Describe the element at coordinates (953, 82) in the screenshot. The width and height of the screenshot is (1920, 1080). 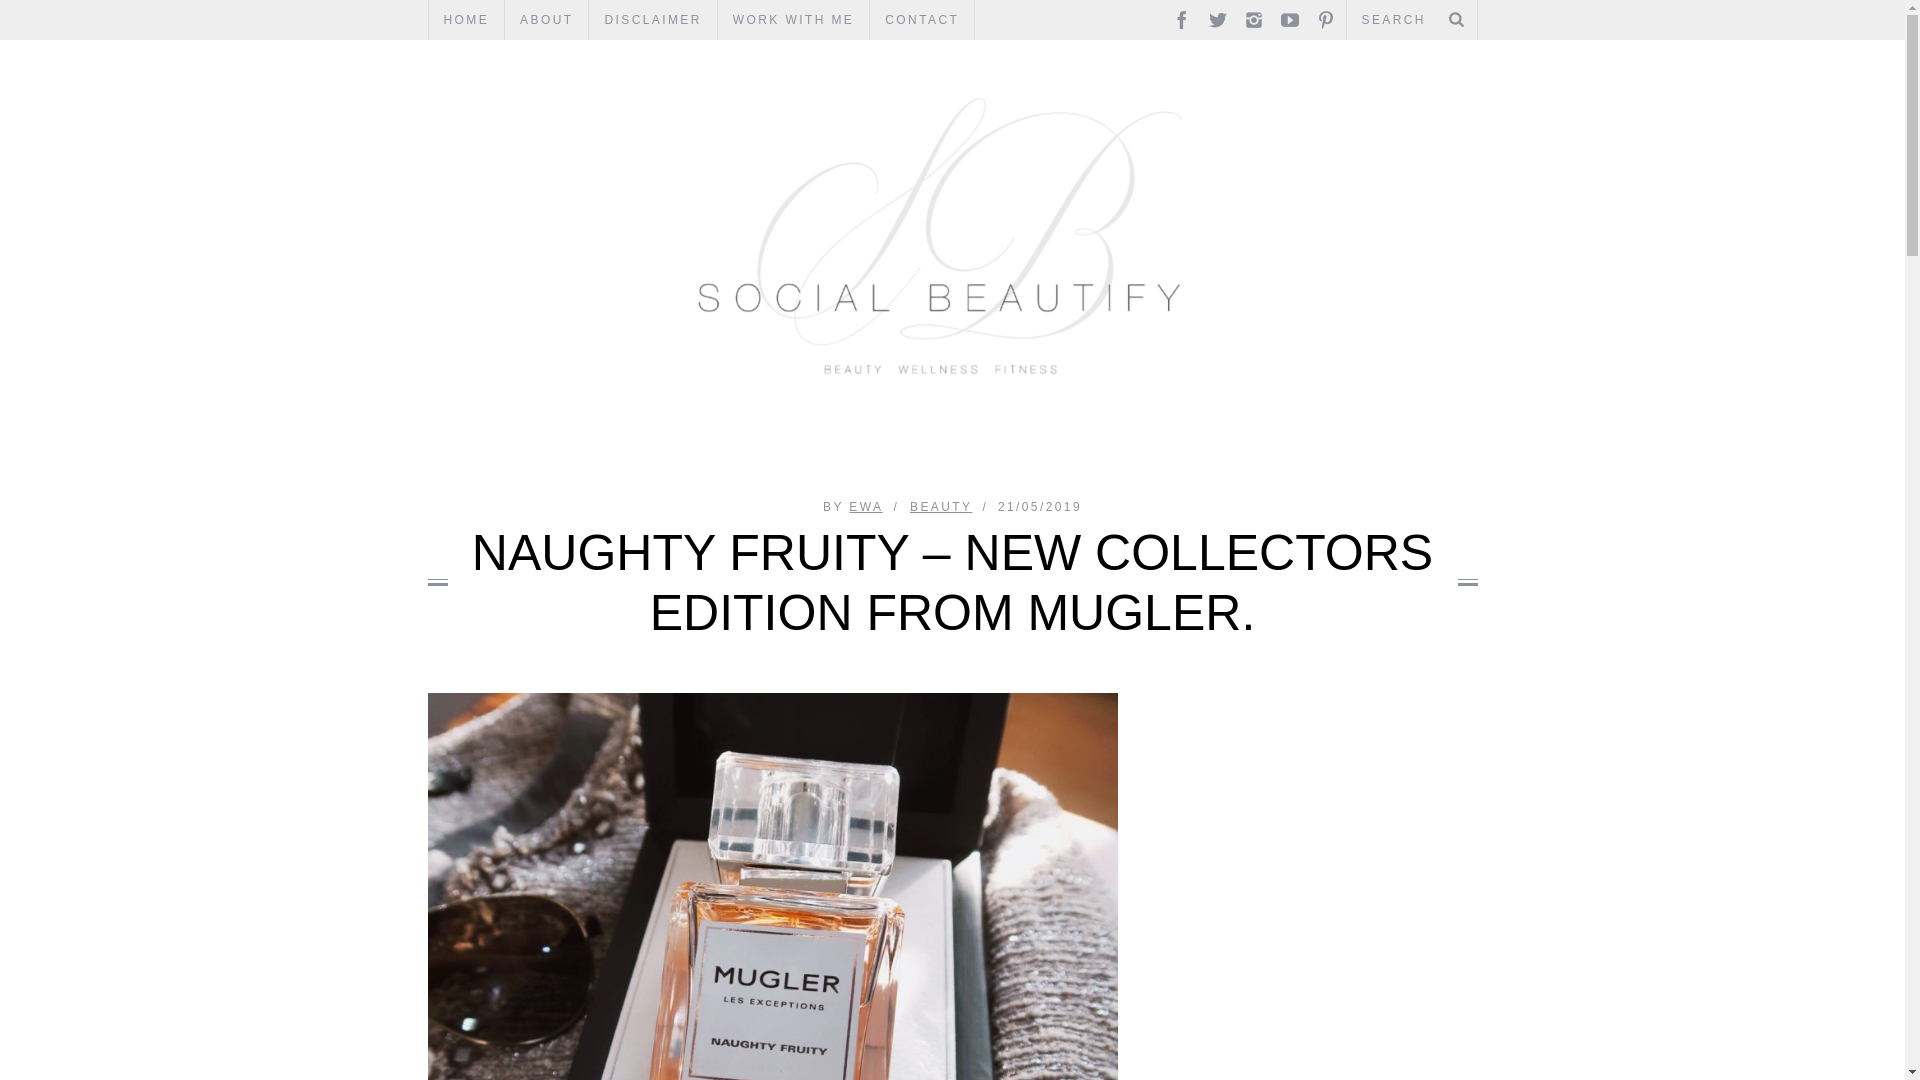
I see `Social Beautify - ` at that location.